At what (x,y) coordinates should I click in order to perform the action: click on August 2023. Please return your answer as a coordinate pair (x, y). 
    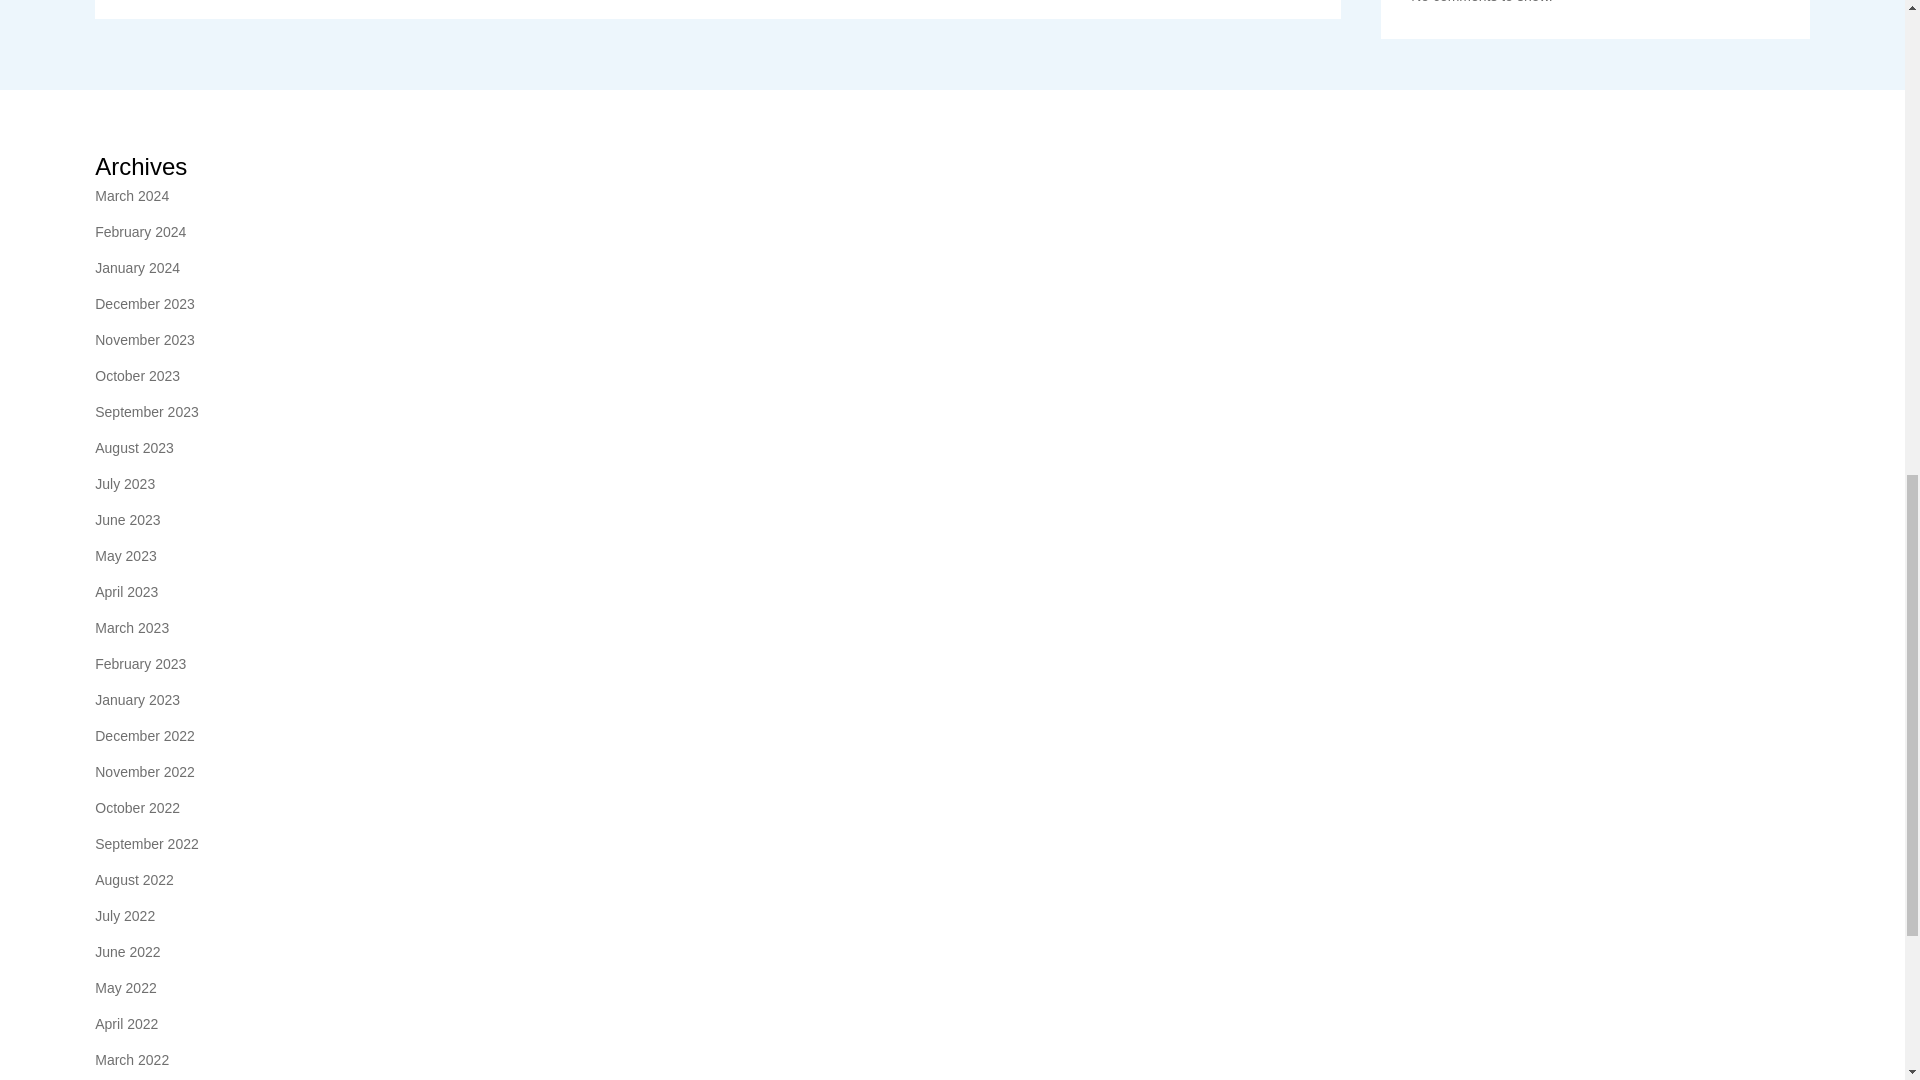
    Looking at the image, I should click on (134, 448).